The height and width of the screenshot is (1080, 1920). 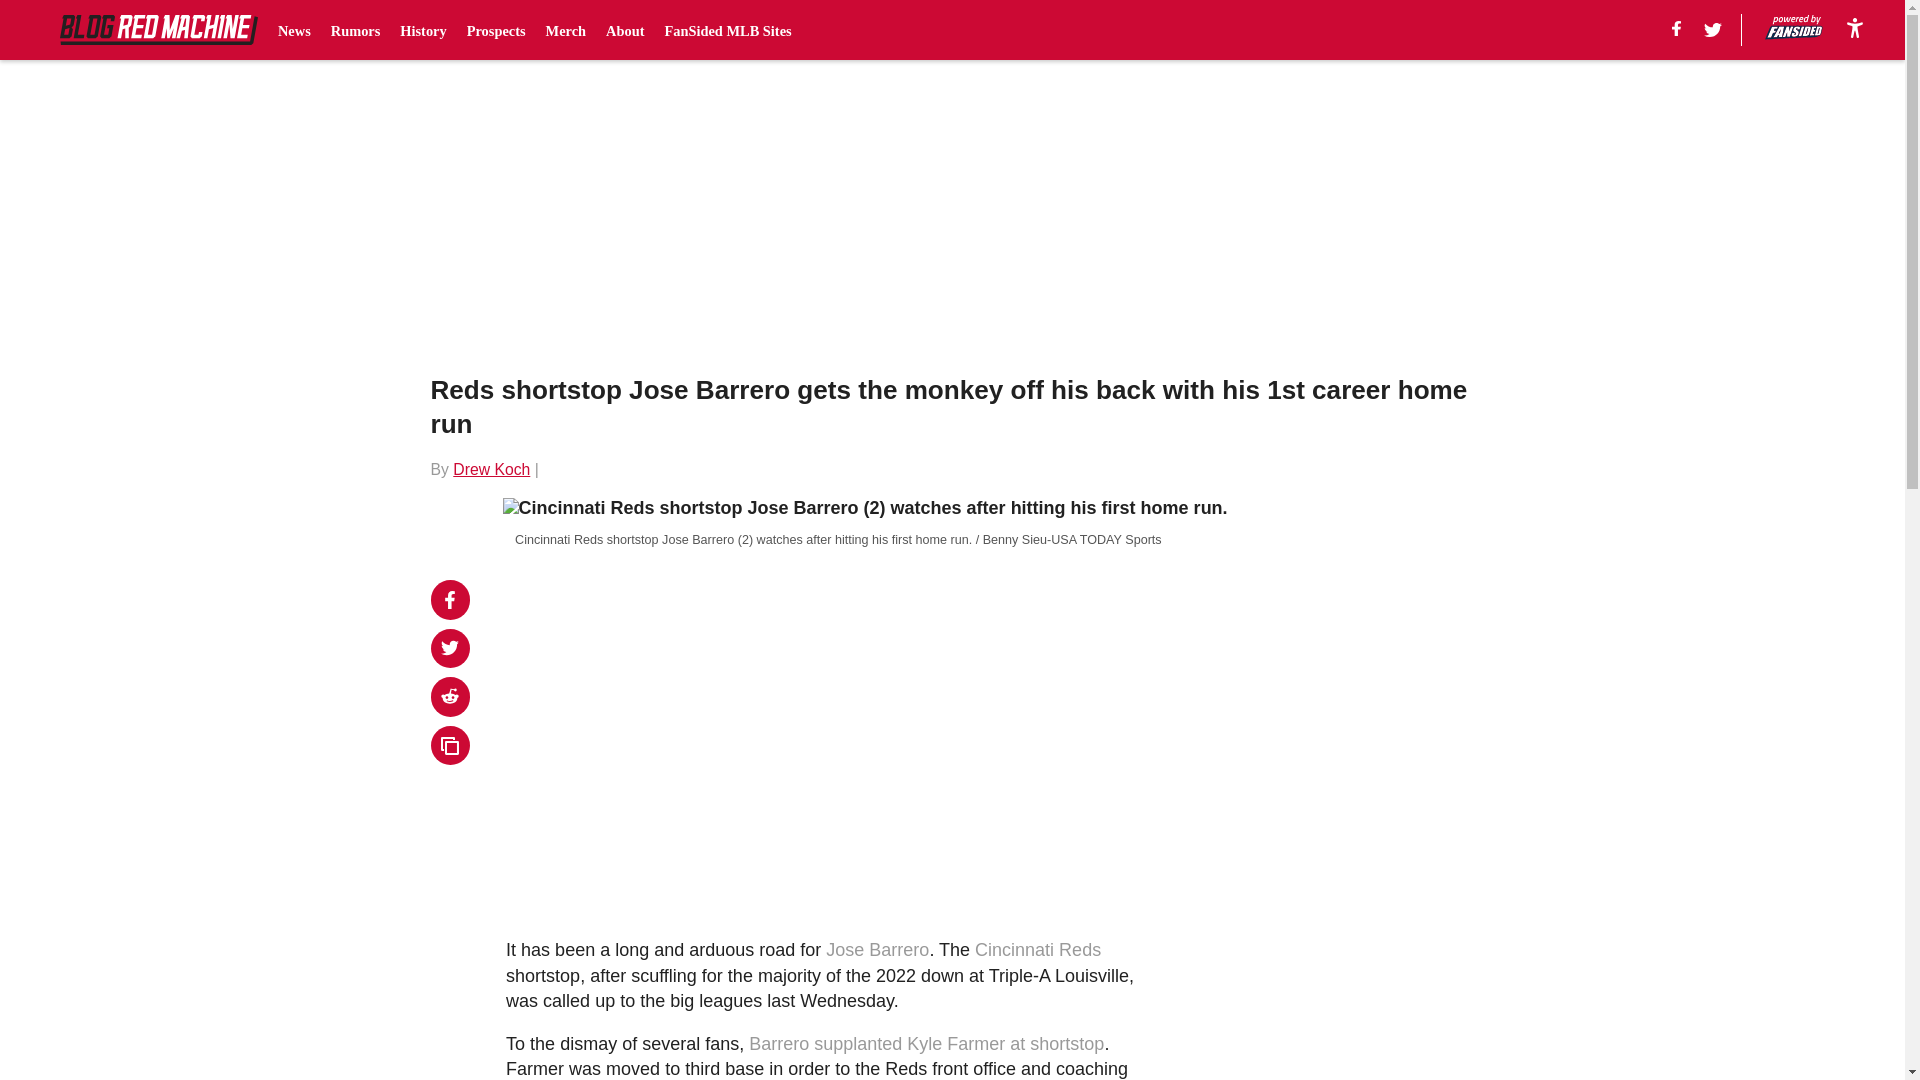 What do you see at coordinates (422, 30) in the screenshot?
I see `History` at bounding box center [422, 30].